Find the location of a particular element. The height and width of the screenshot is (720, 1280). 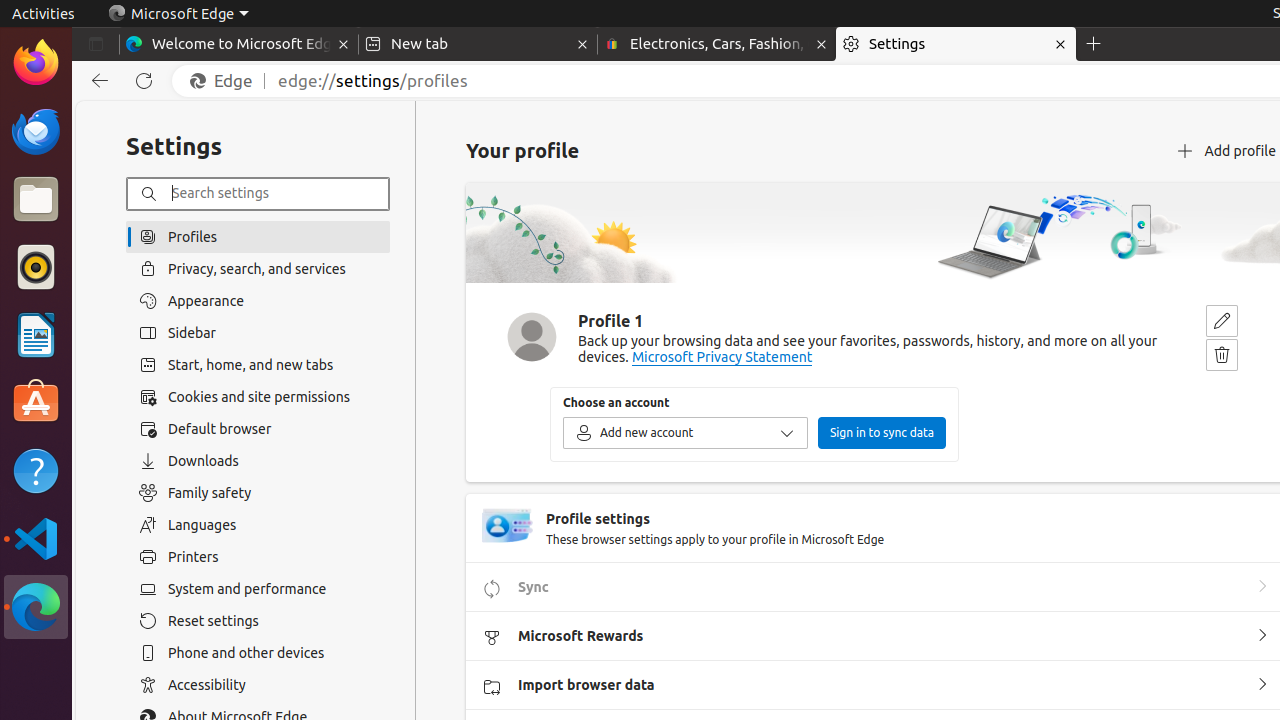

Accessibility is located at coordinates (258, 685).